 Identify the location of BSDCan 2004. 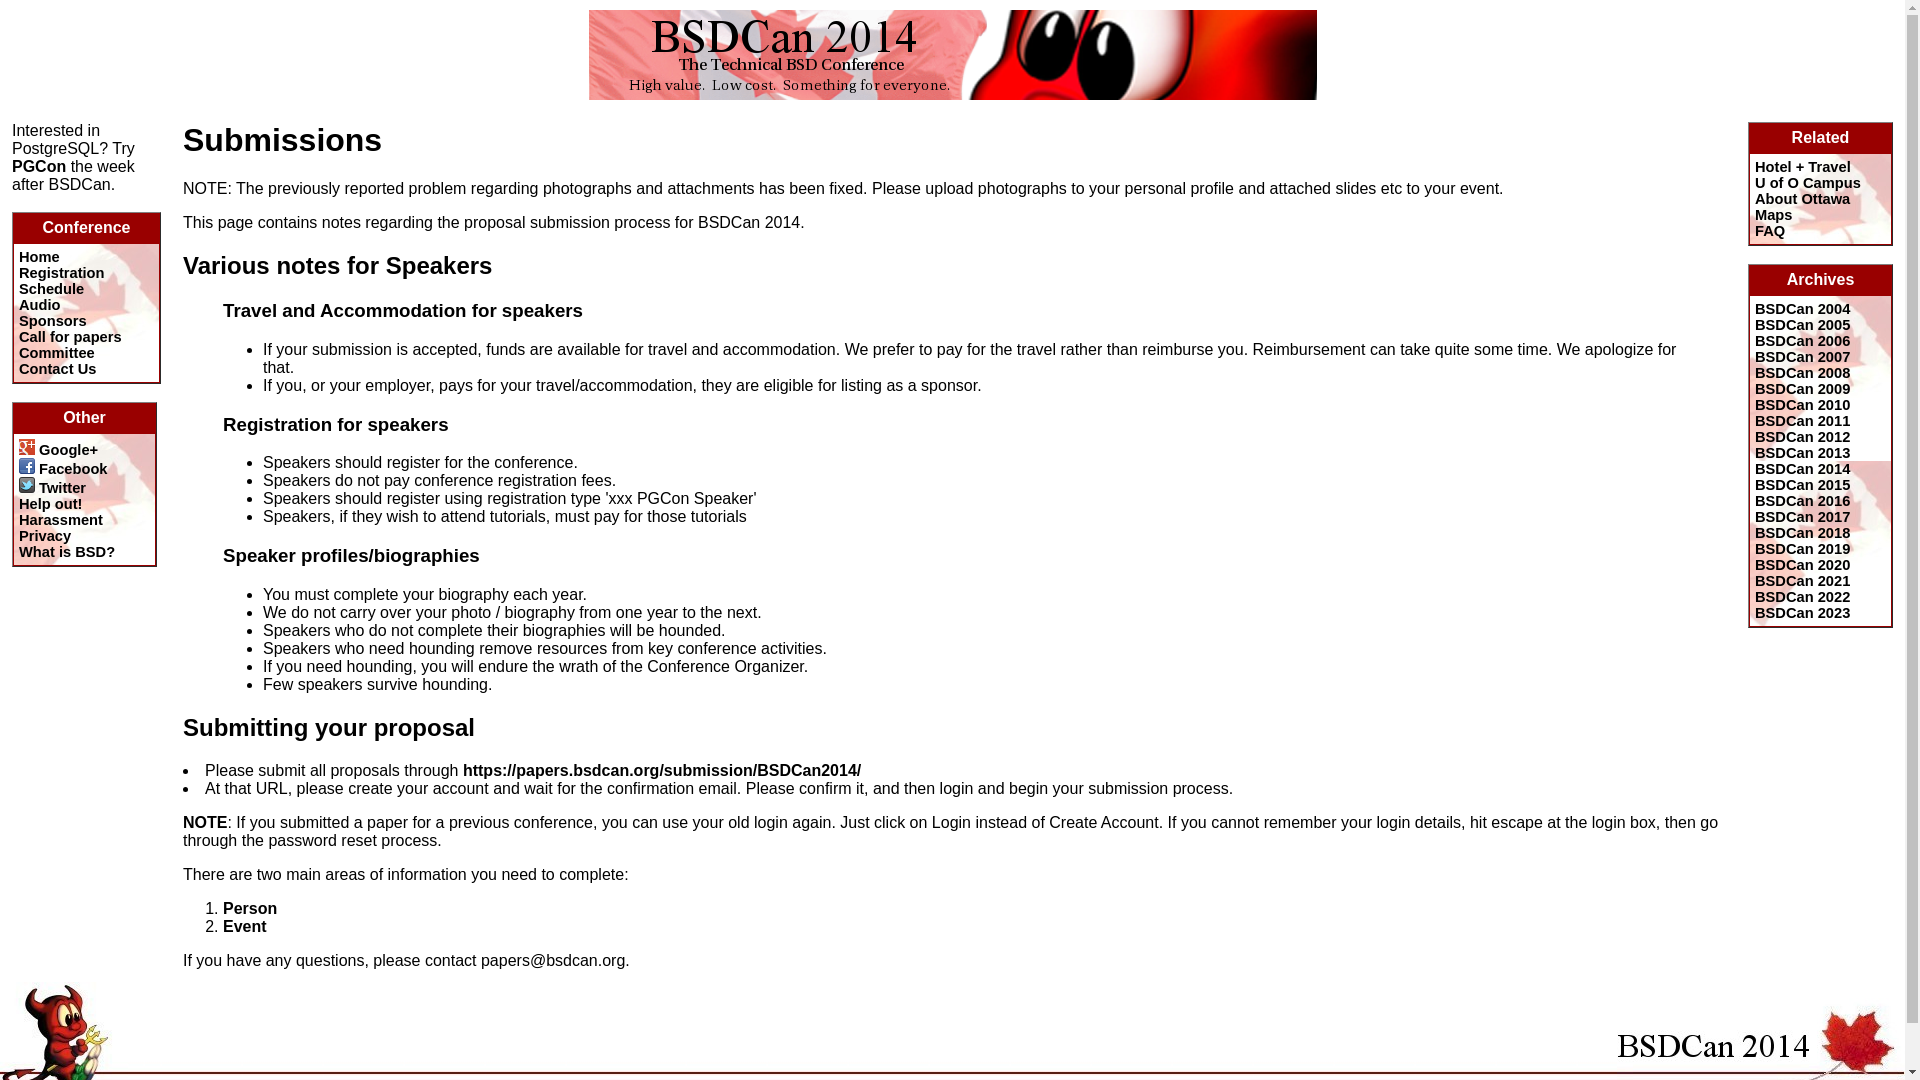
(1802, 309).